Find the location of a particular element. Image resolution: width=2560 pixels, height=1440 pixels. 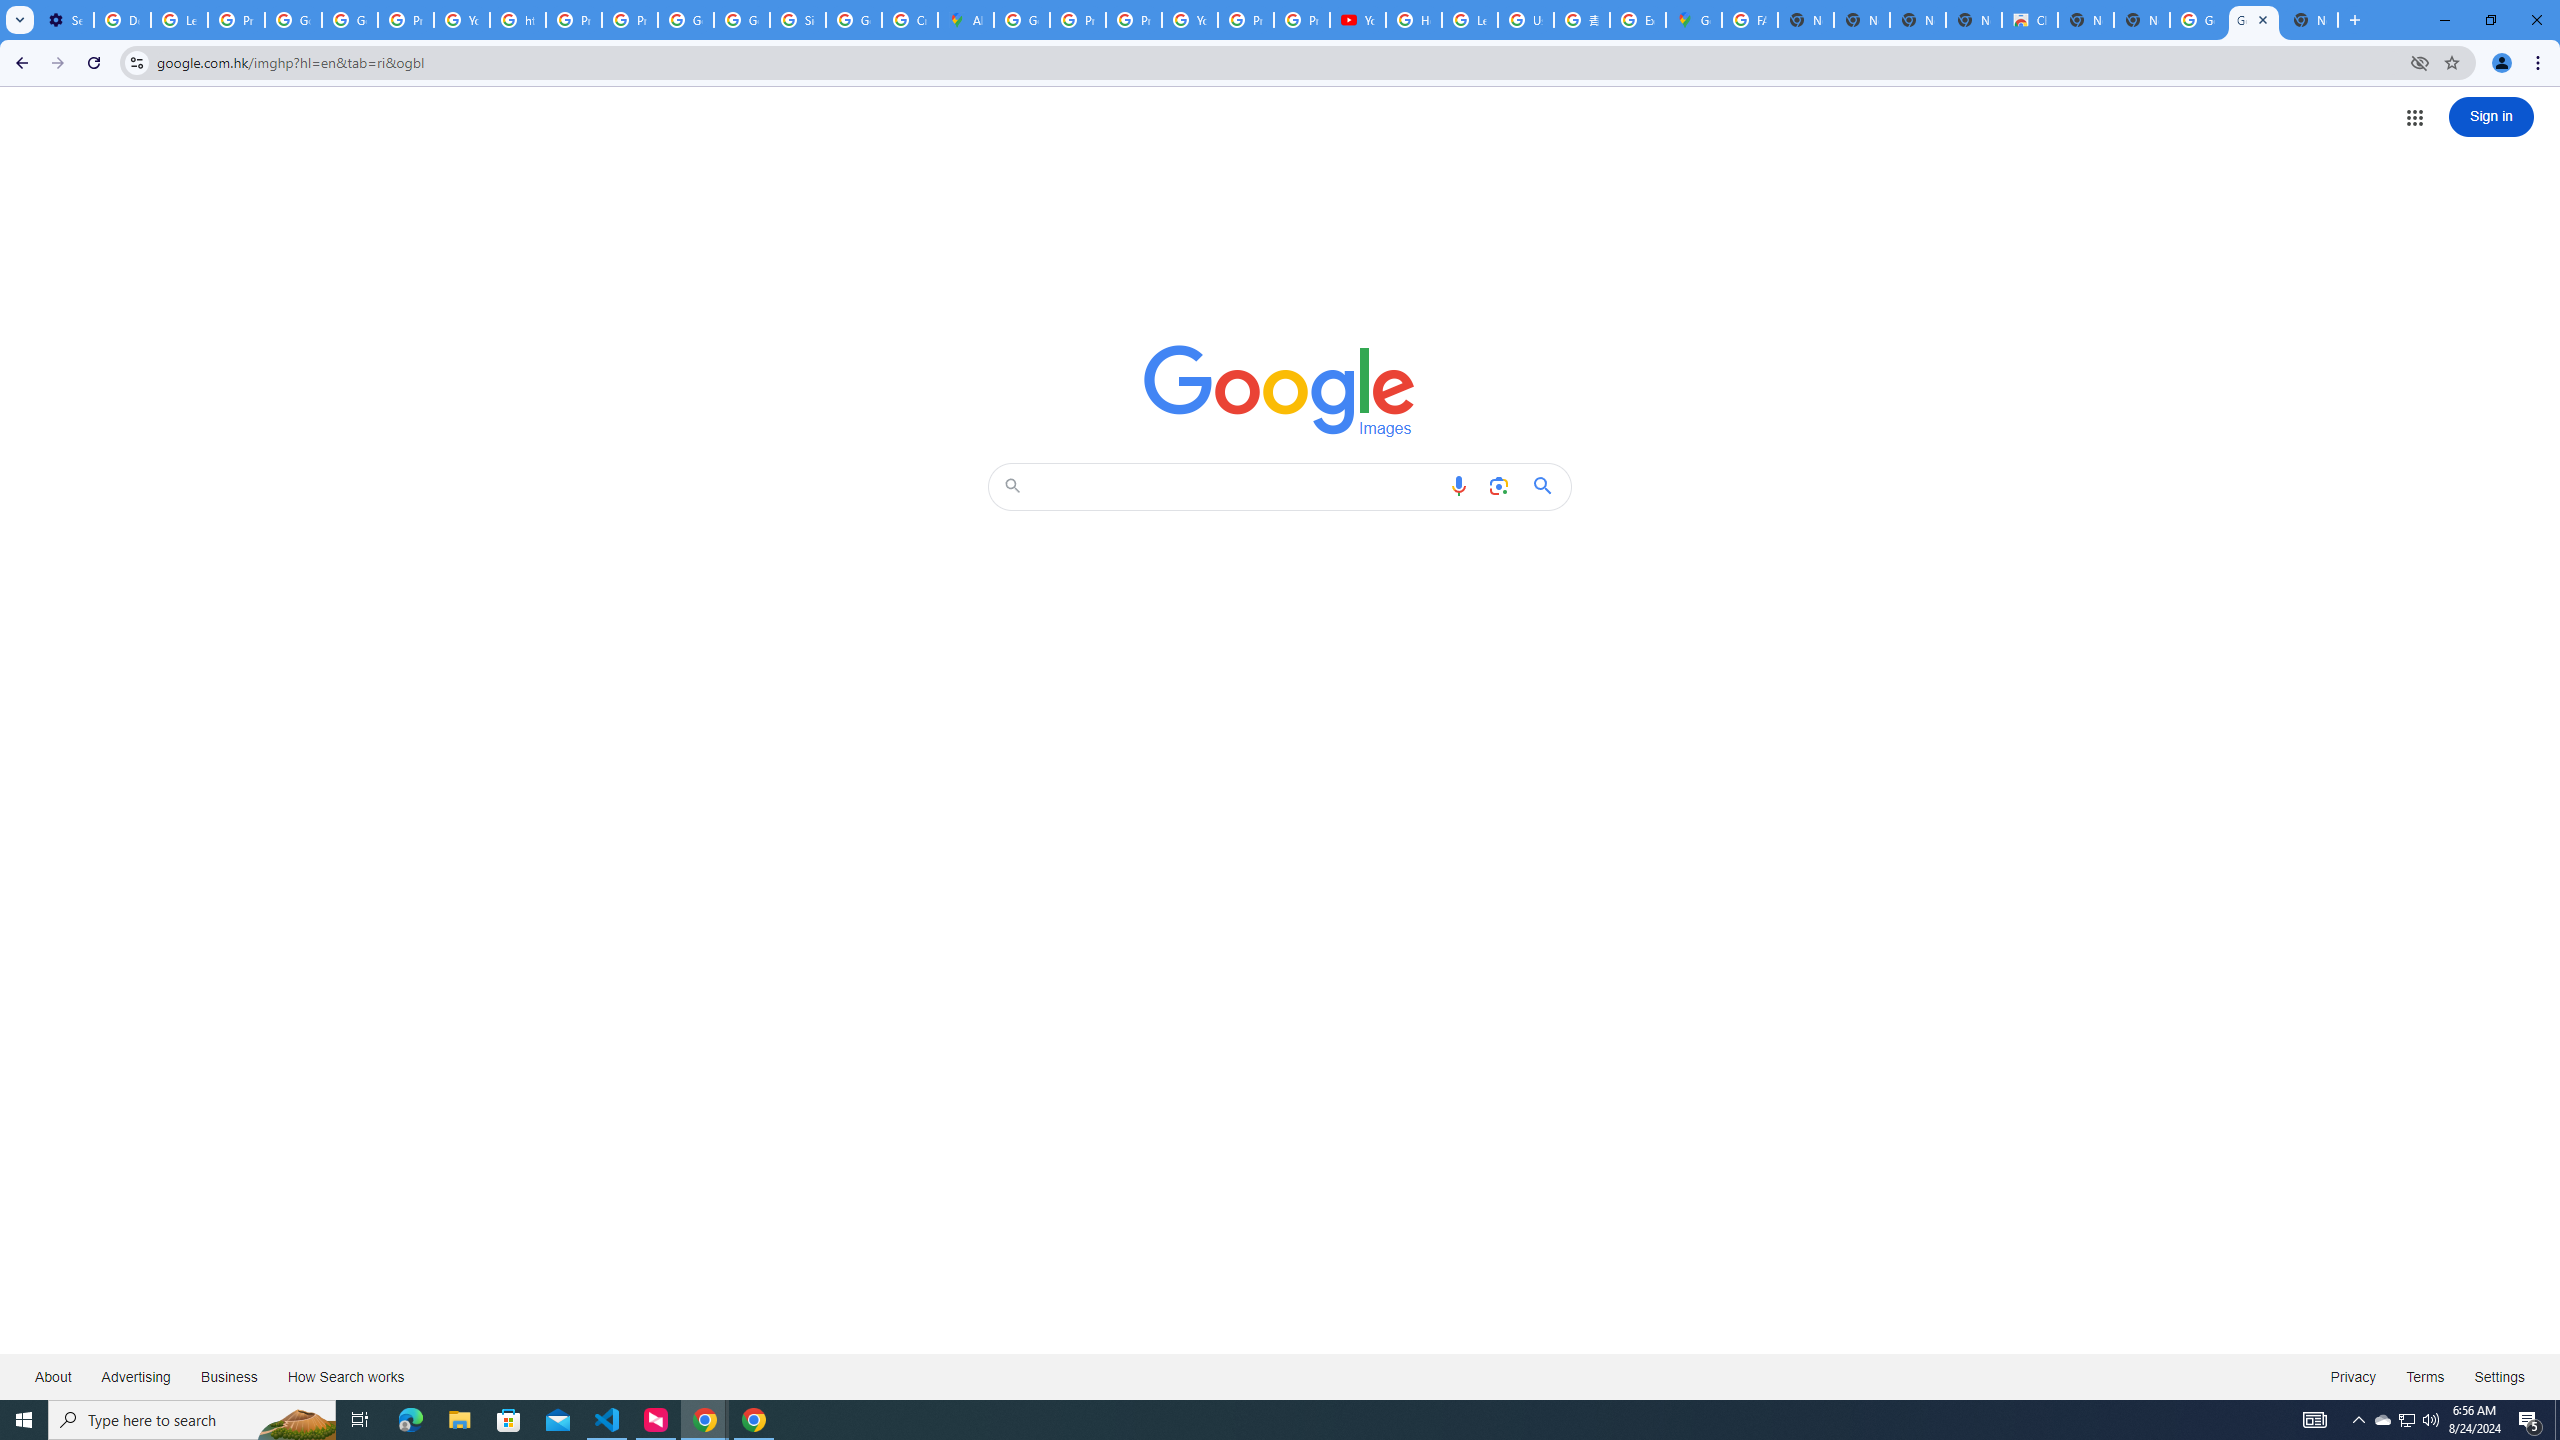

YouTube is located at coordinates (1358, 20).